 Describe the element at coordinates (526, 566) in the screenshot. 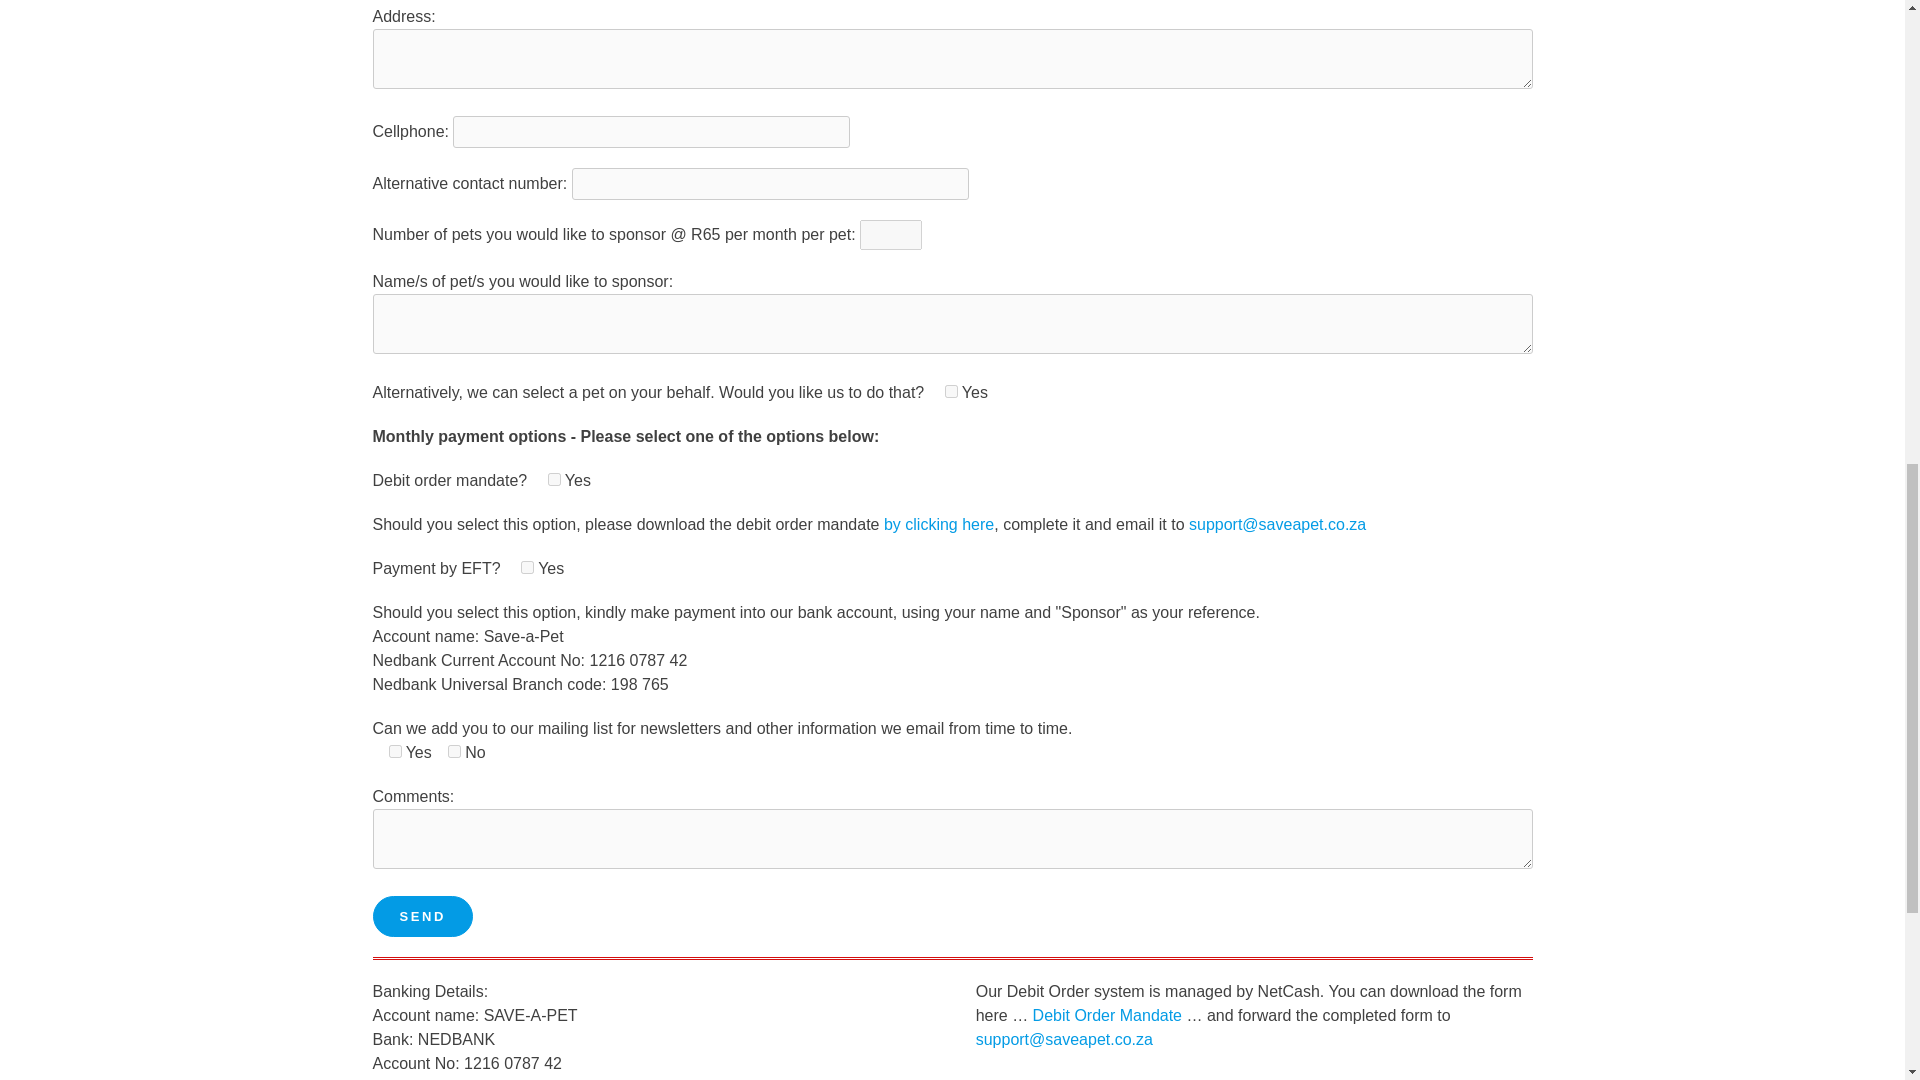

I see `Yes` at that location.